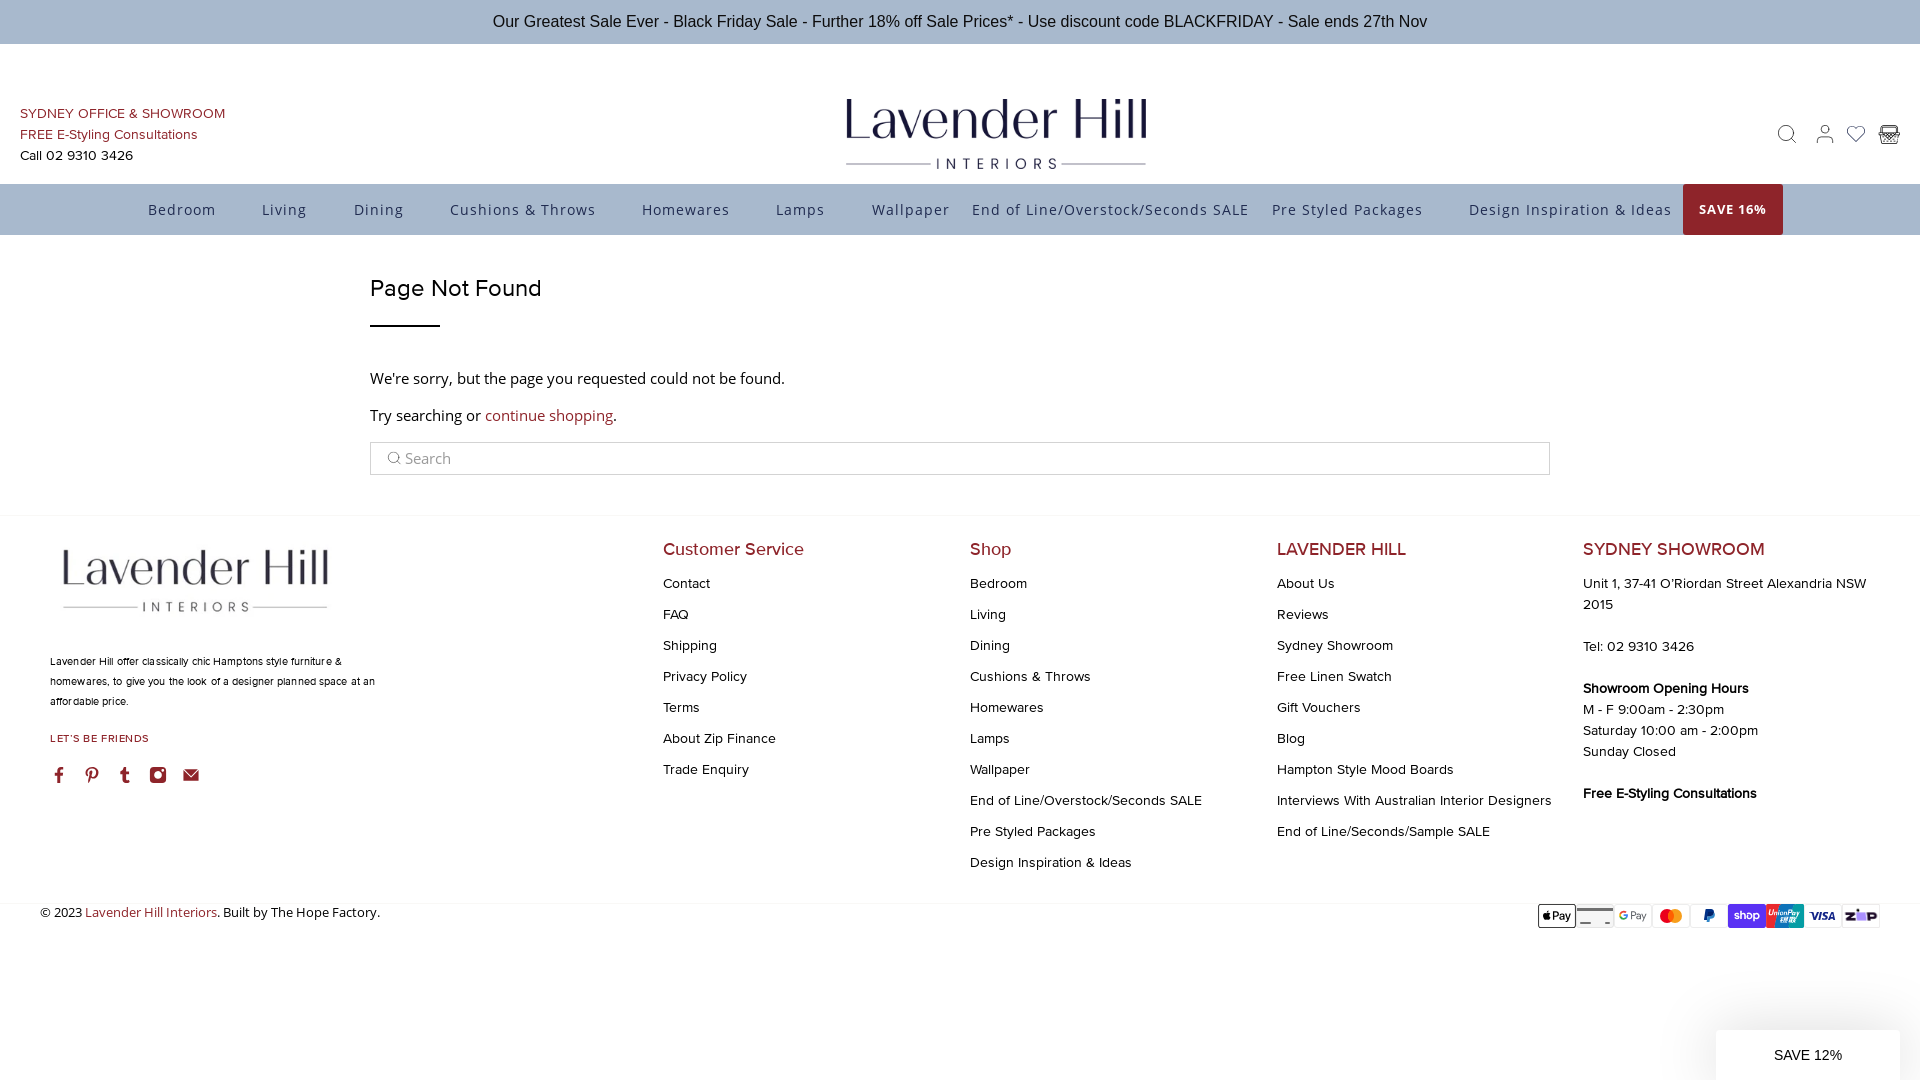 The image size is (1920, 1080). Describe the element at coordinates (125, 778) in the screenshot. I see `Lavender Hill Interiors on Tumblr` at that location.